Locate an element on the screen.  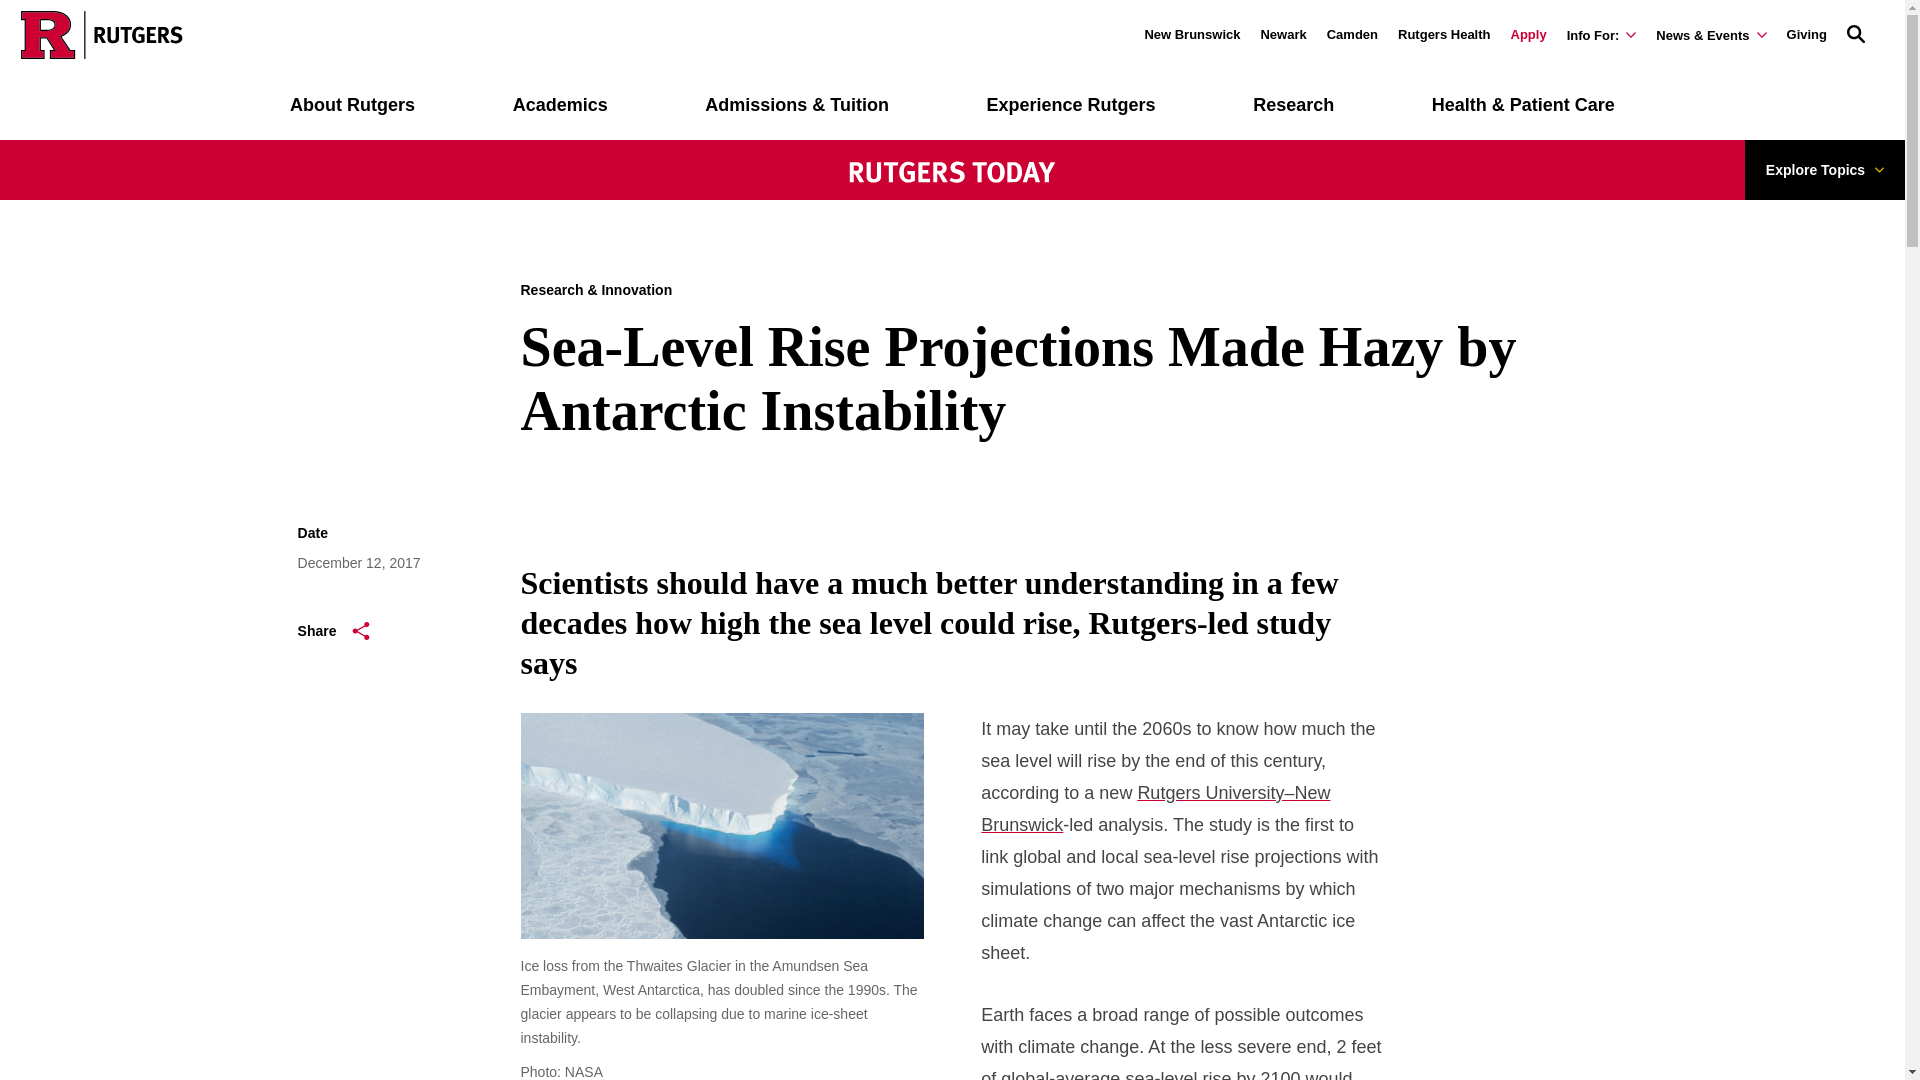
Newark is located at coordinates (1282, 34).